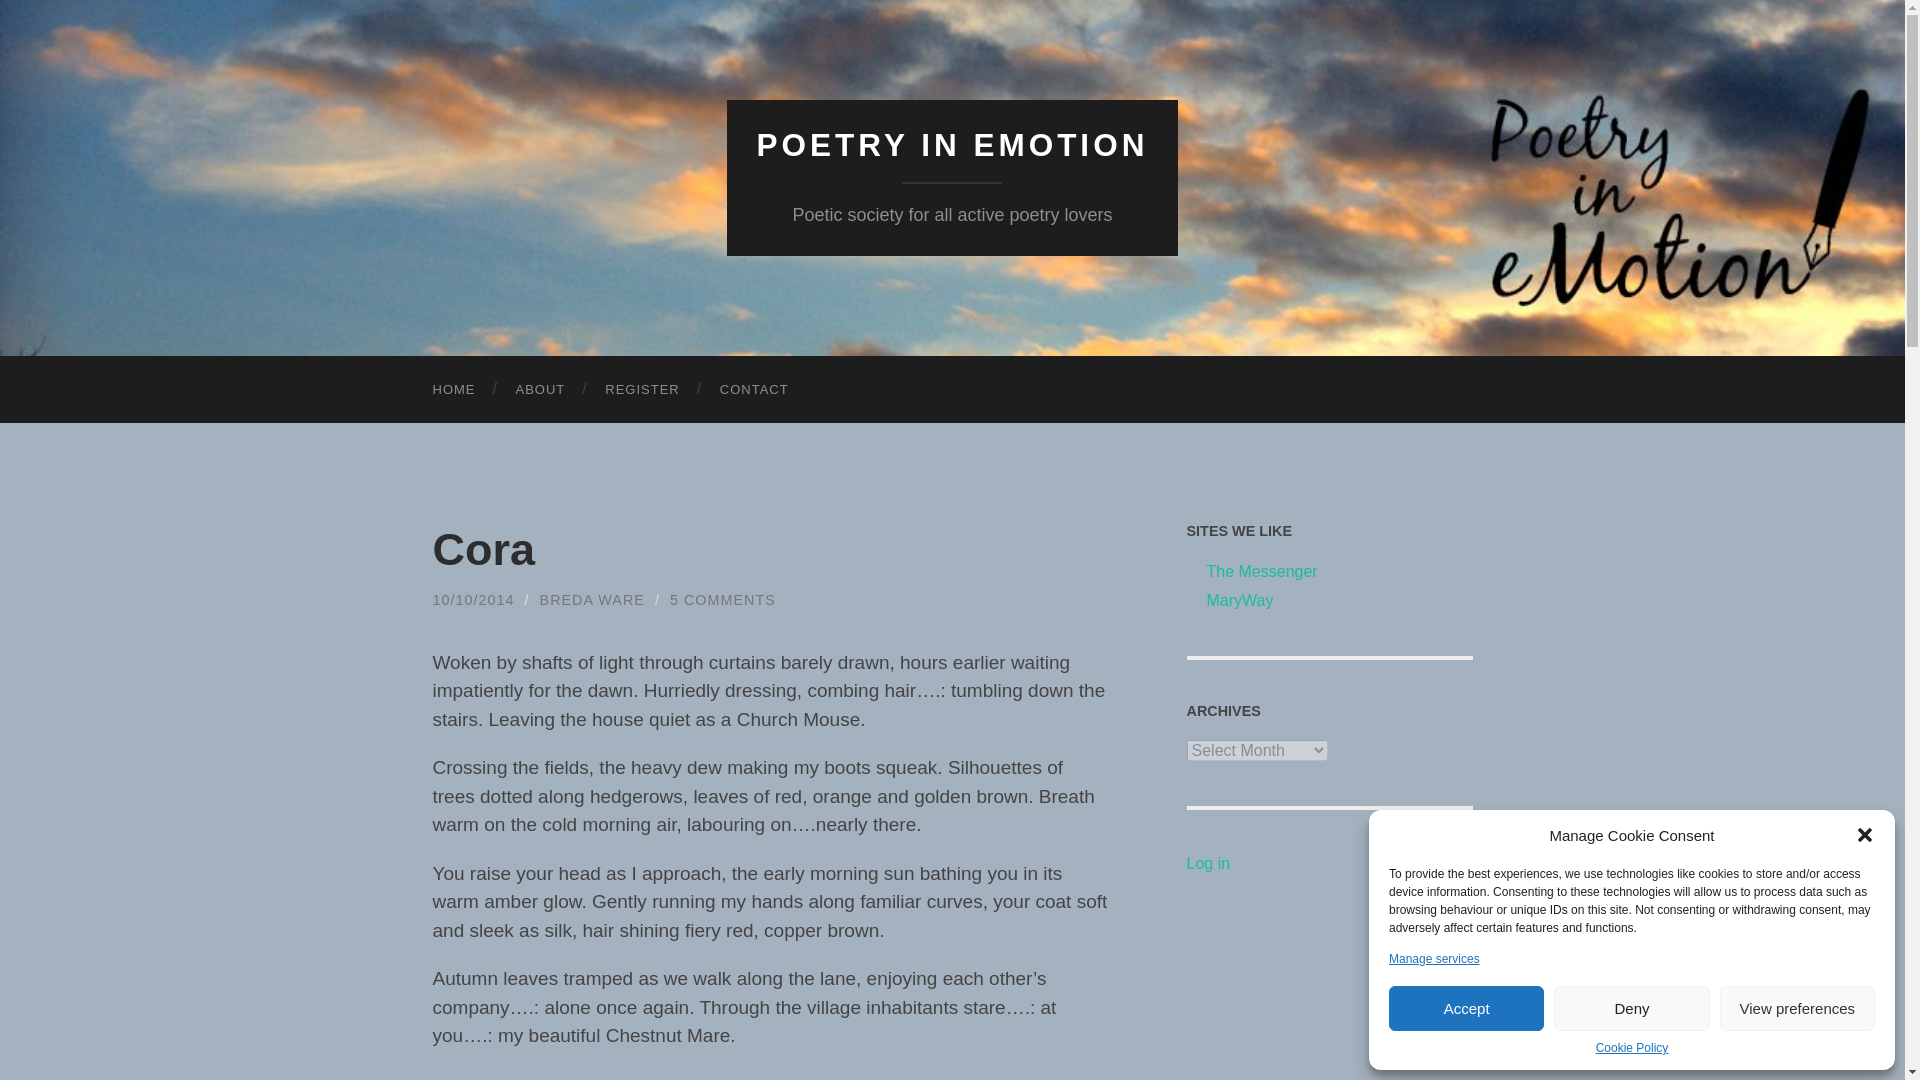  I want to click on Deny, so click(1630, 1008).